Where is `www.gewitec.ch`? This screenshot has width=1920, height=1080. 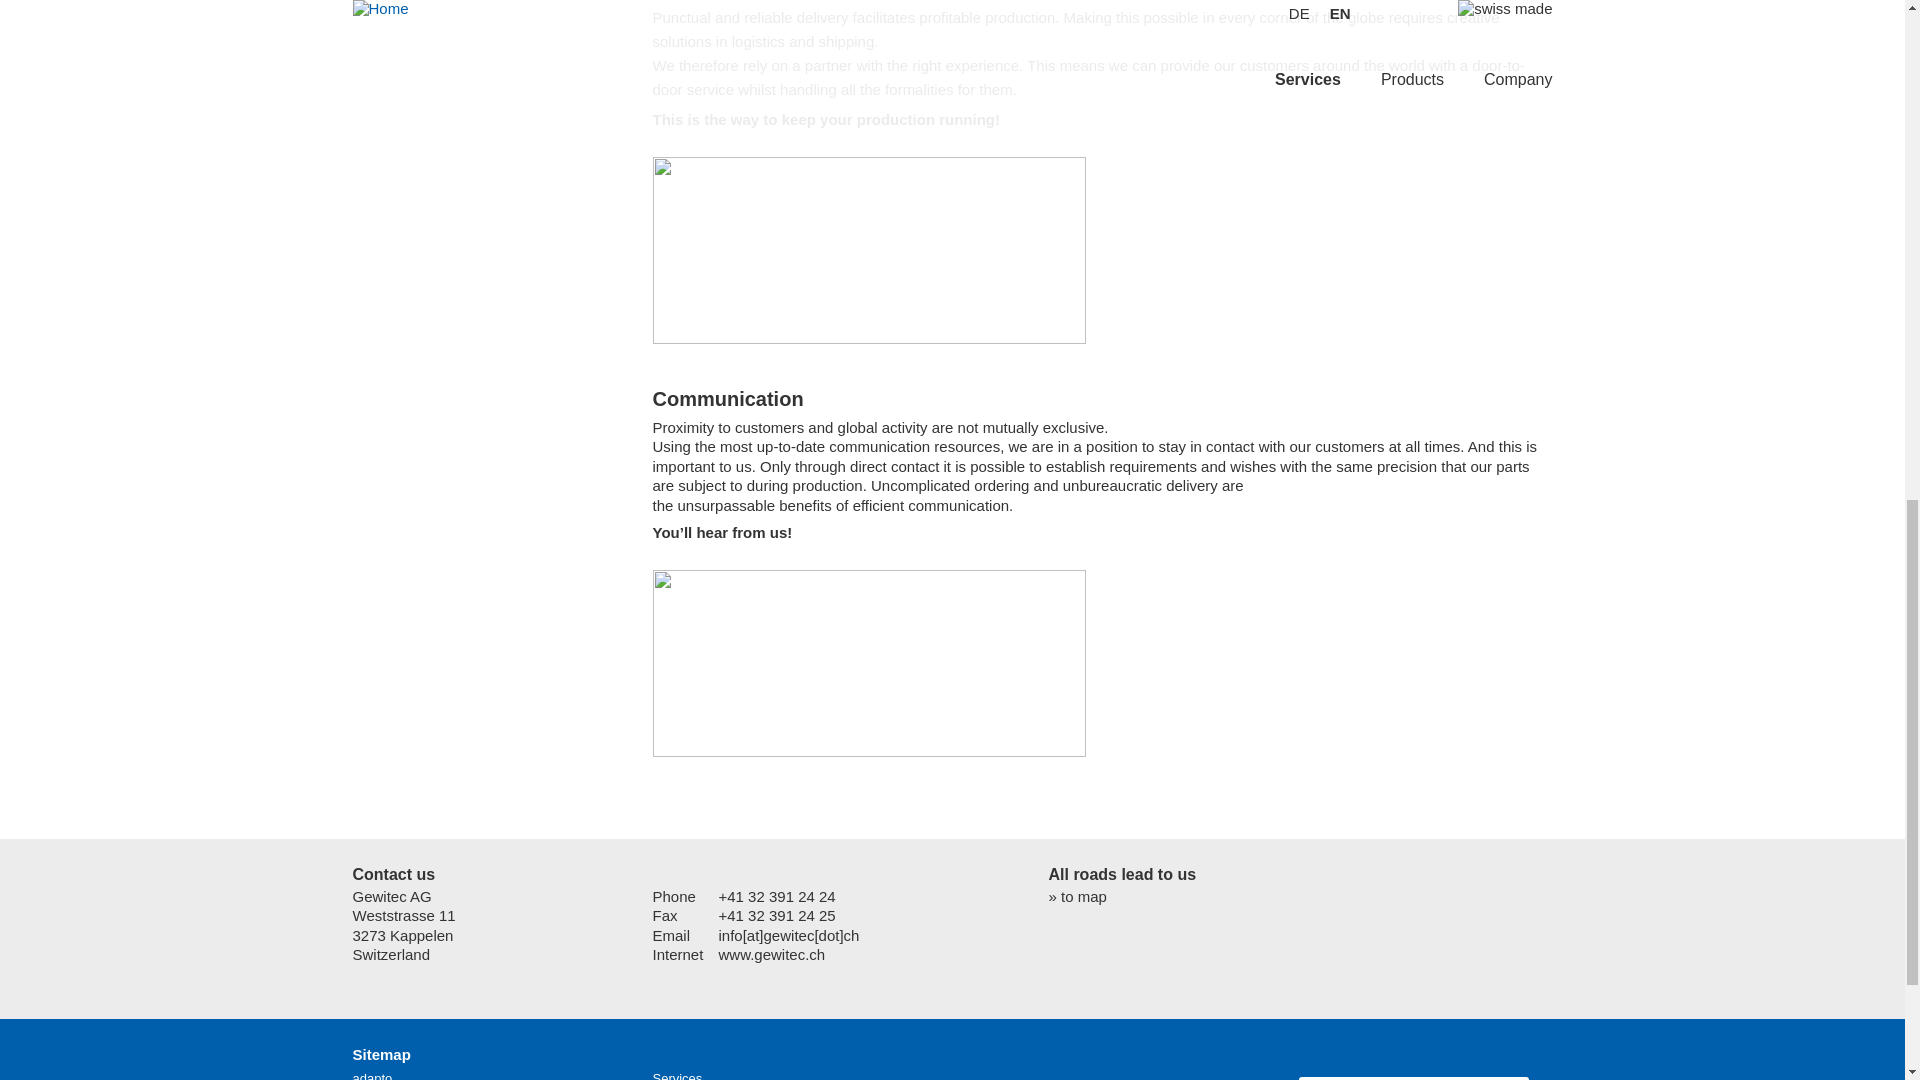
www.gewitec.ch is located at coordinates (772, 954).